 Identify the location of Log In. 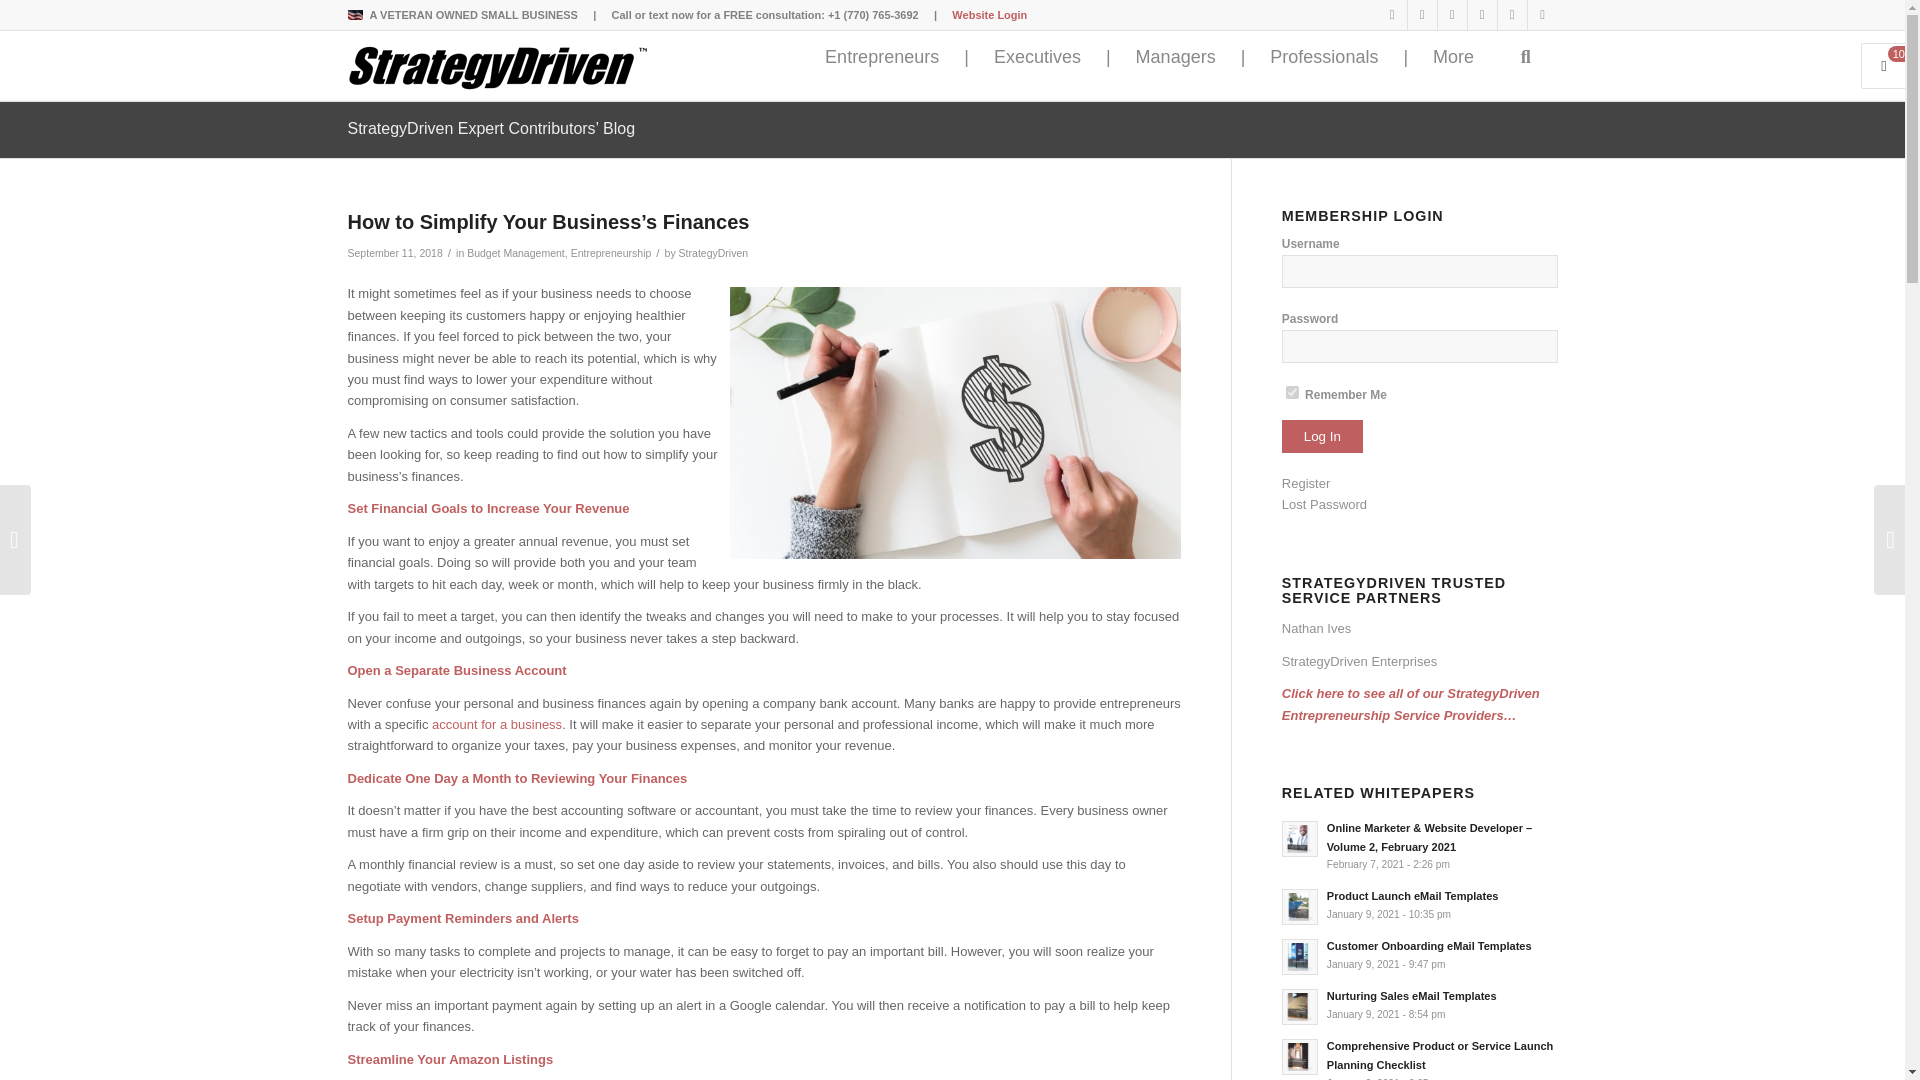
(1322, 436).